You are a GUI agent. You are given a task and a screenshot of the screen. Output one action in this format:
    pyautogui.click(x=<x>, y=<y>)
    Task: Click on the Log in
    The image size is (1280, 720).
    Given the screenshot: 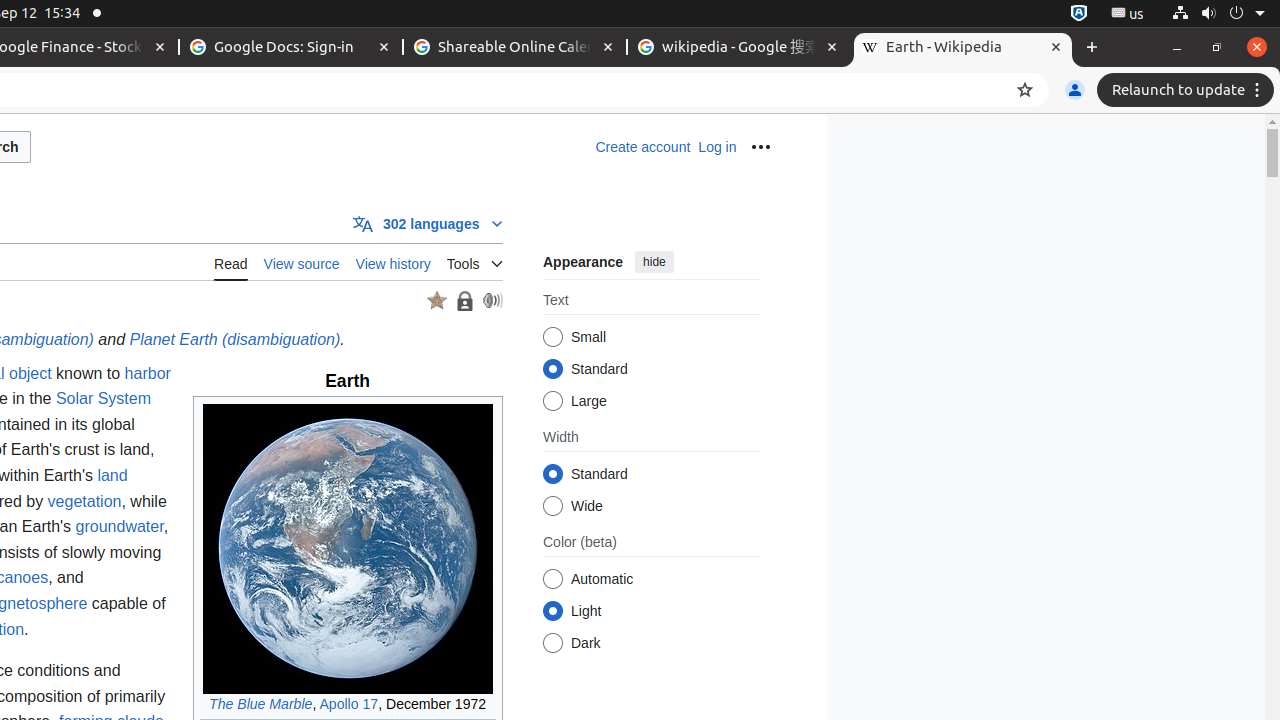 What is the action you would take?
    pyautogui.click(x=718, y=147)
    